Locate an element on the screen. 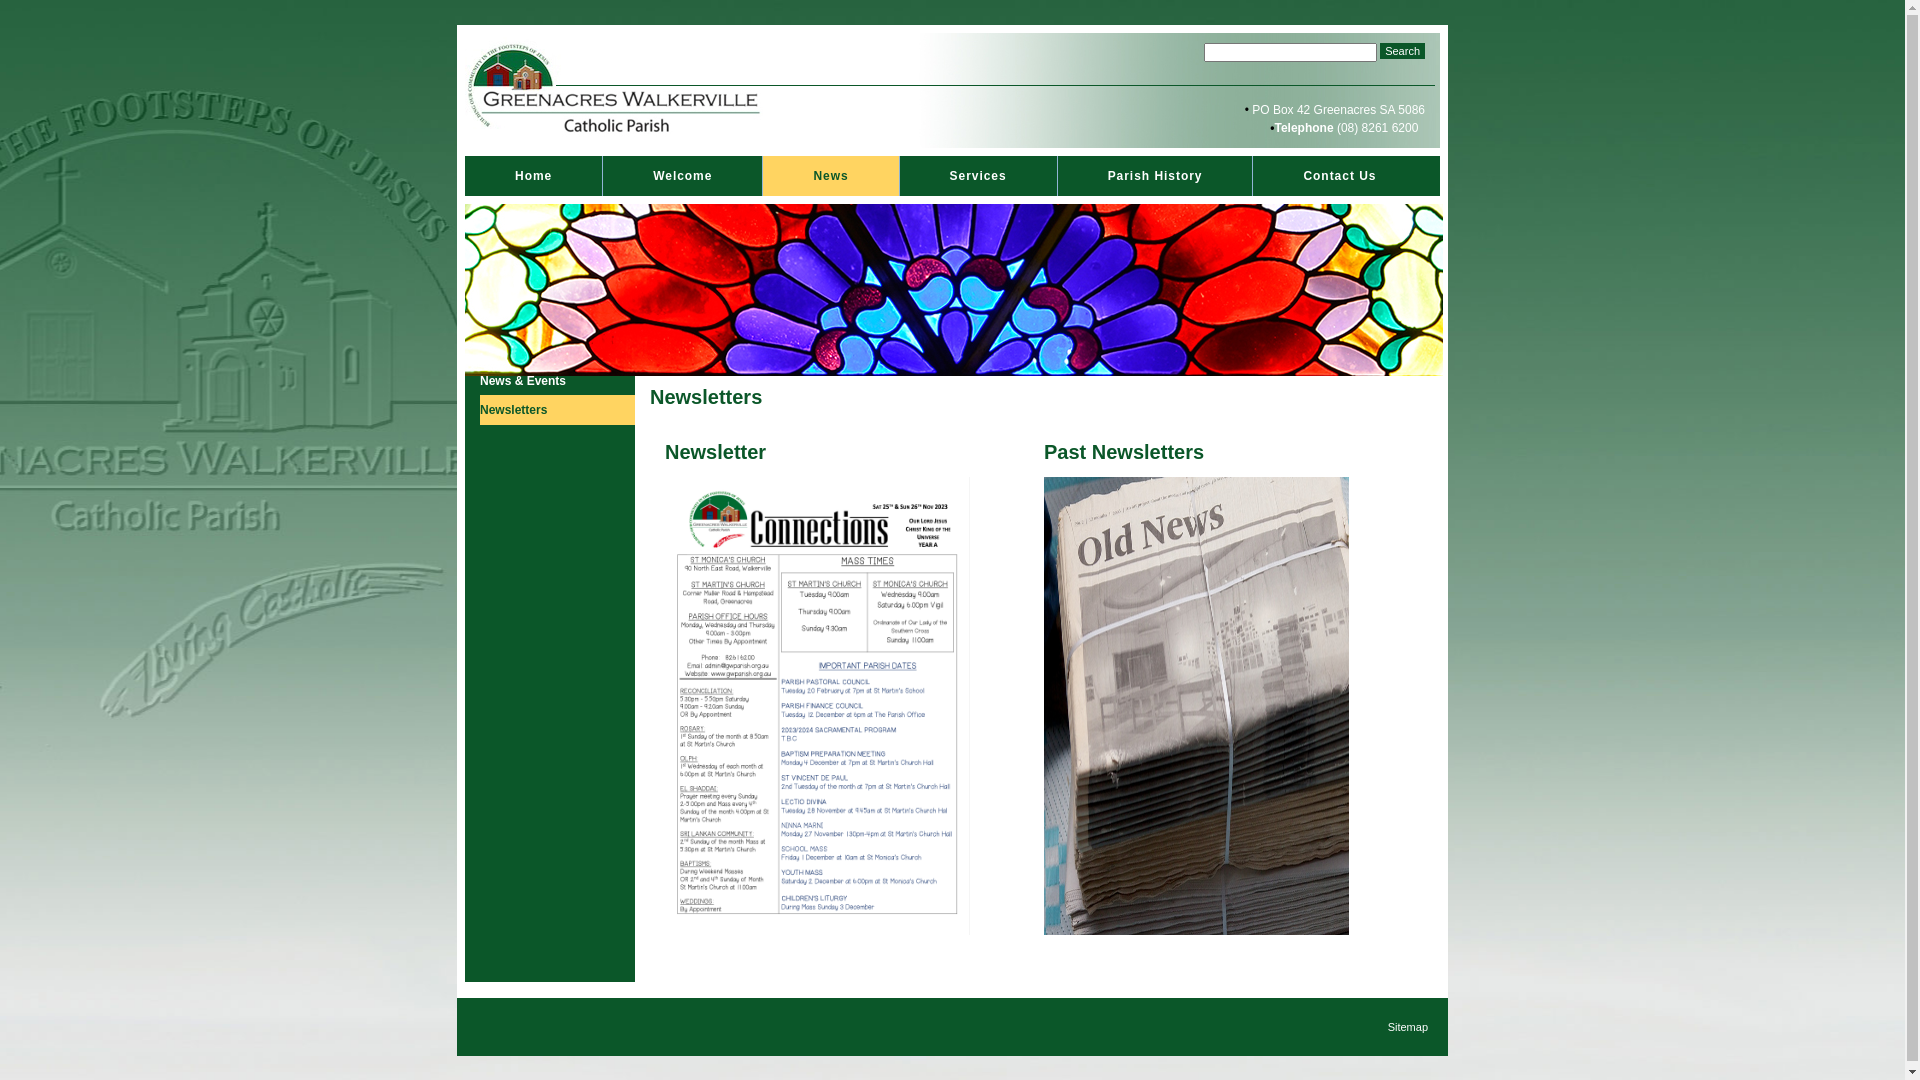 The height and width of the screenshot is (1080, 1920). Search is located at coordinates (1402, 51).